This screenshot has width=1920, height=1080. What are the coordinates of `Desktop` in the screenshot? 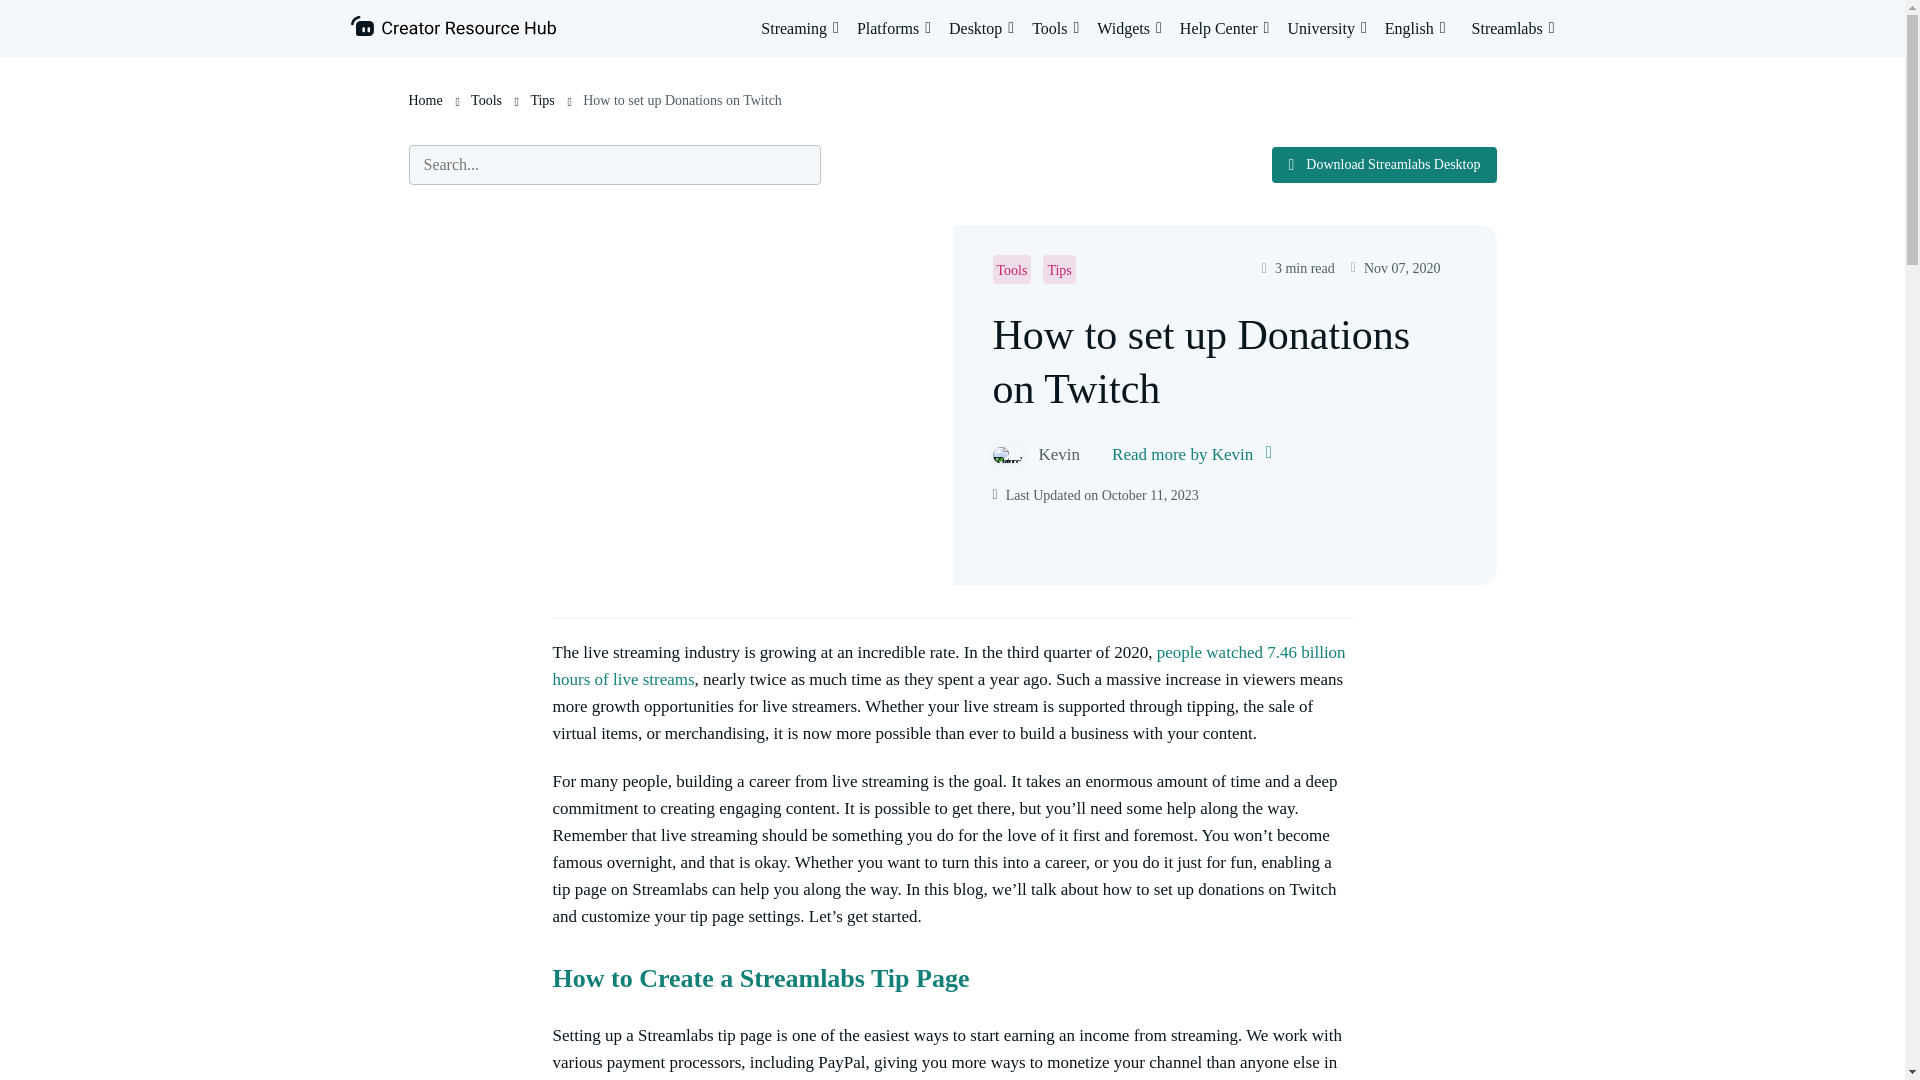 It's located at (980, 28).